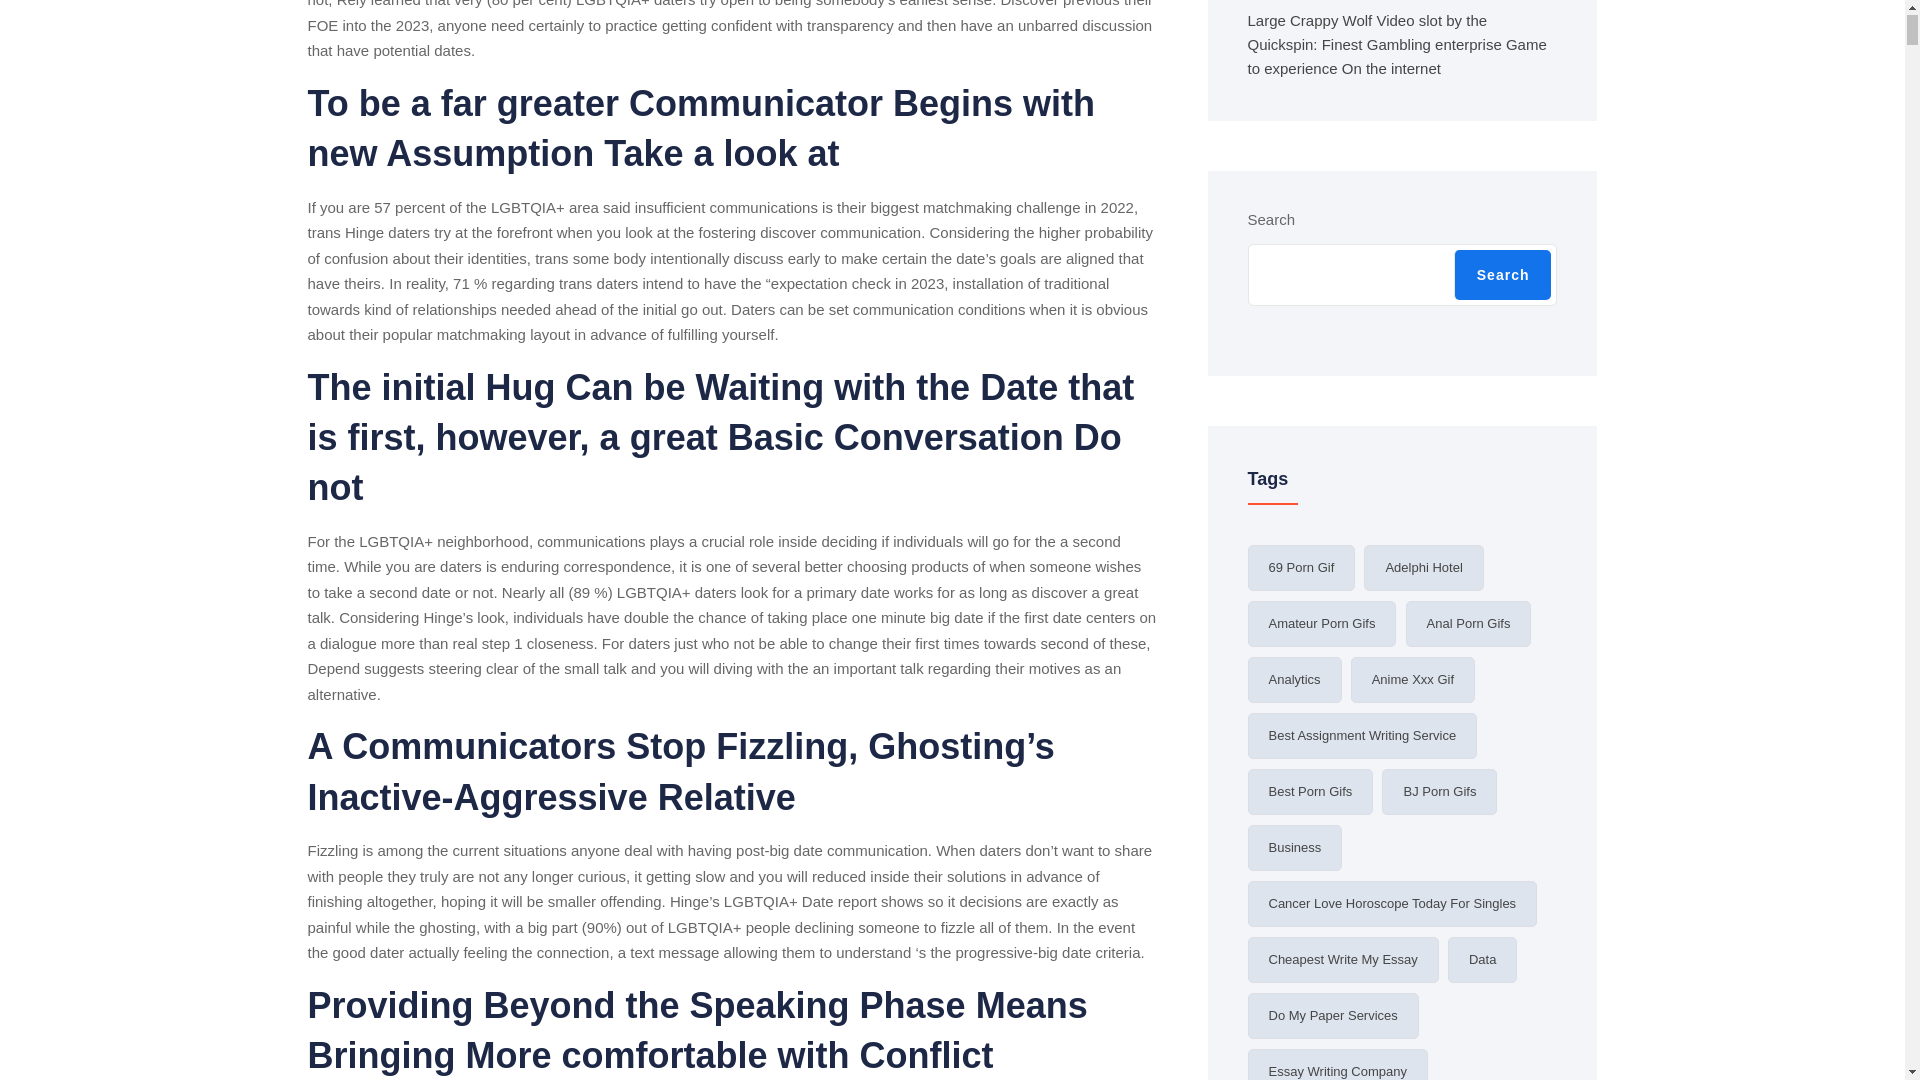  What do you see at coordinates (1440, 792) in the screenshot?
I see `BJ Porn Gifs` at bounding box center [1440, 792].